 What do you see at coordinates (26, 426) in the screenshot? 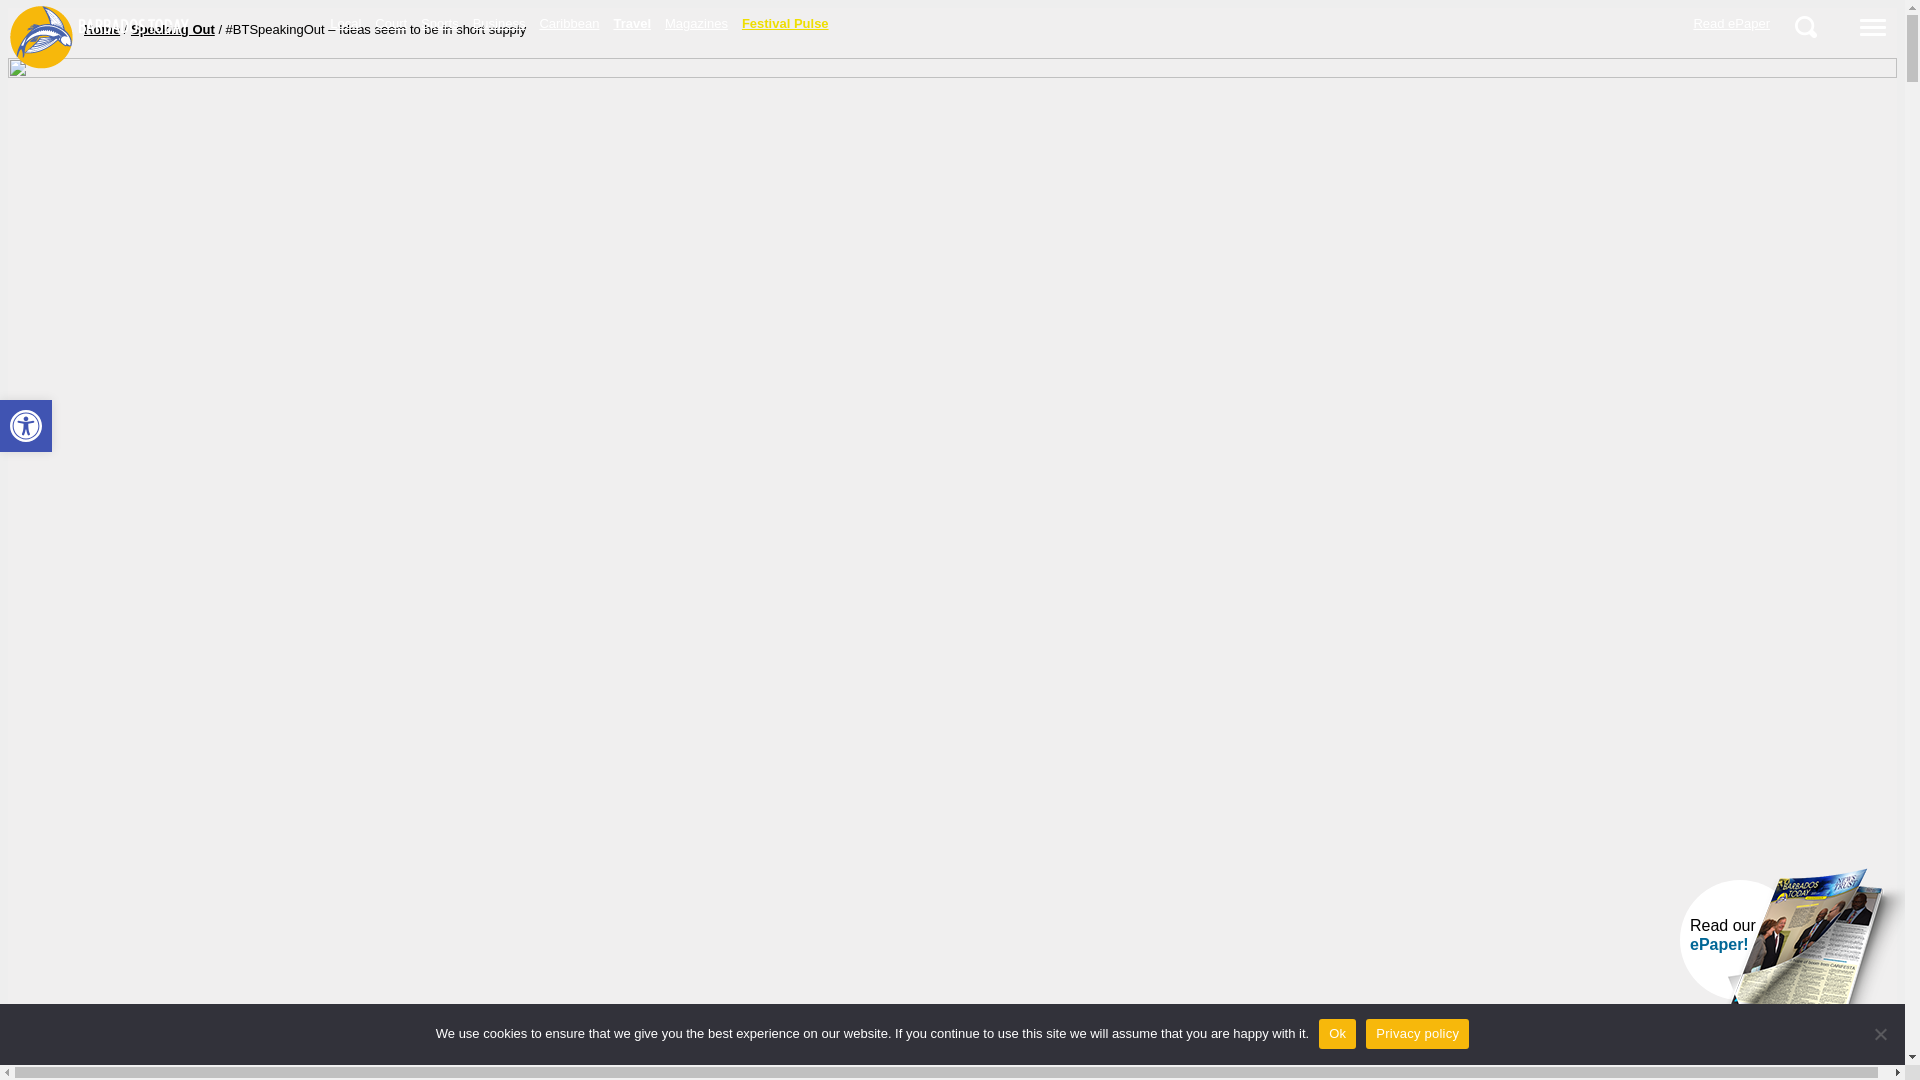
I see `Open toolbar
Accessibility Tools` at bounding box center [26, 426].